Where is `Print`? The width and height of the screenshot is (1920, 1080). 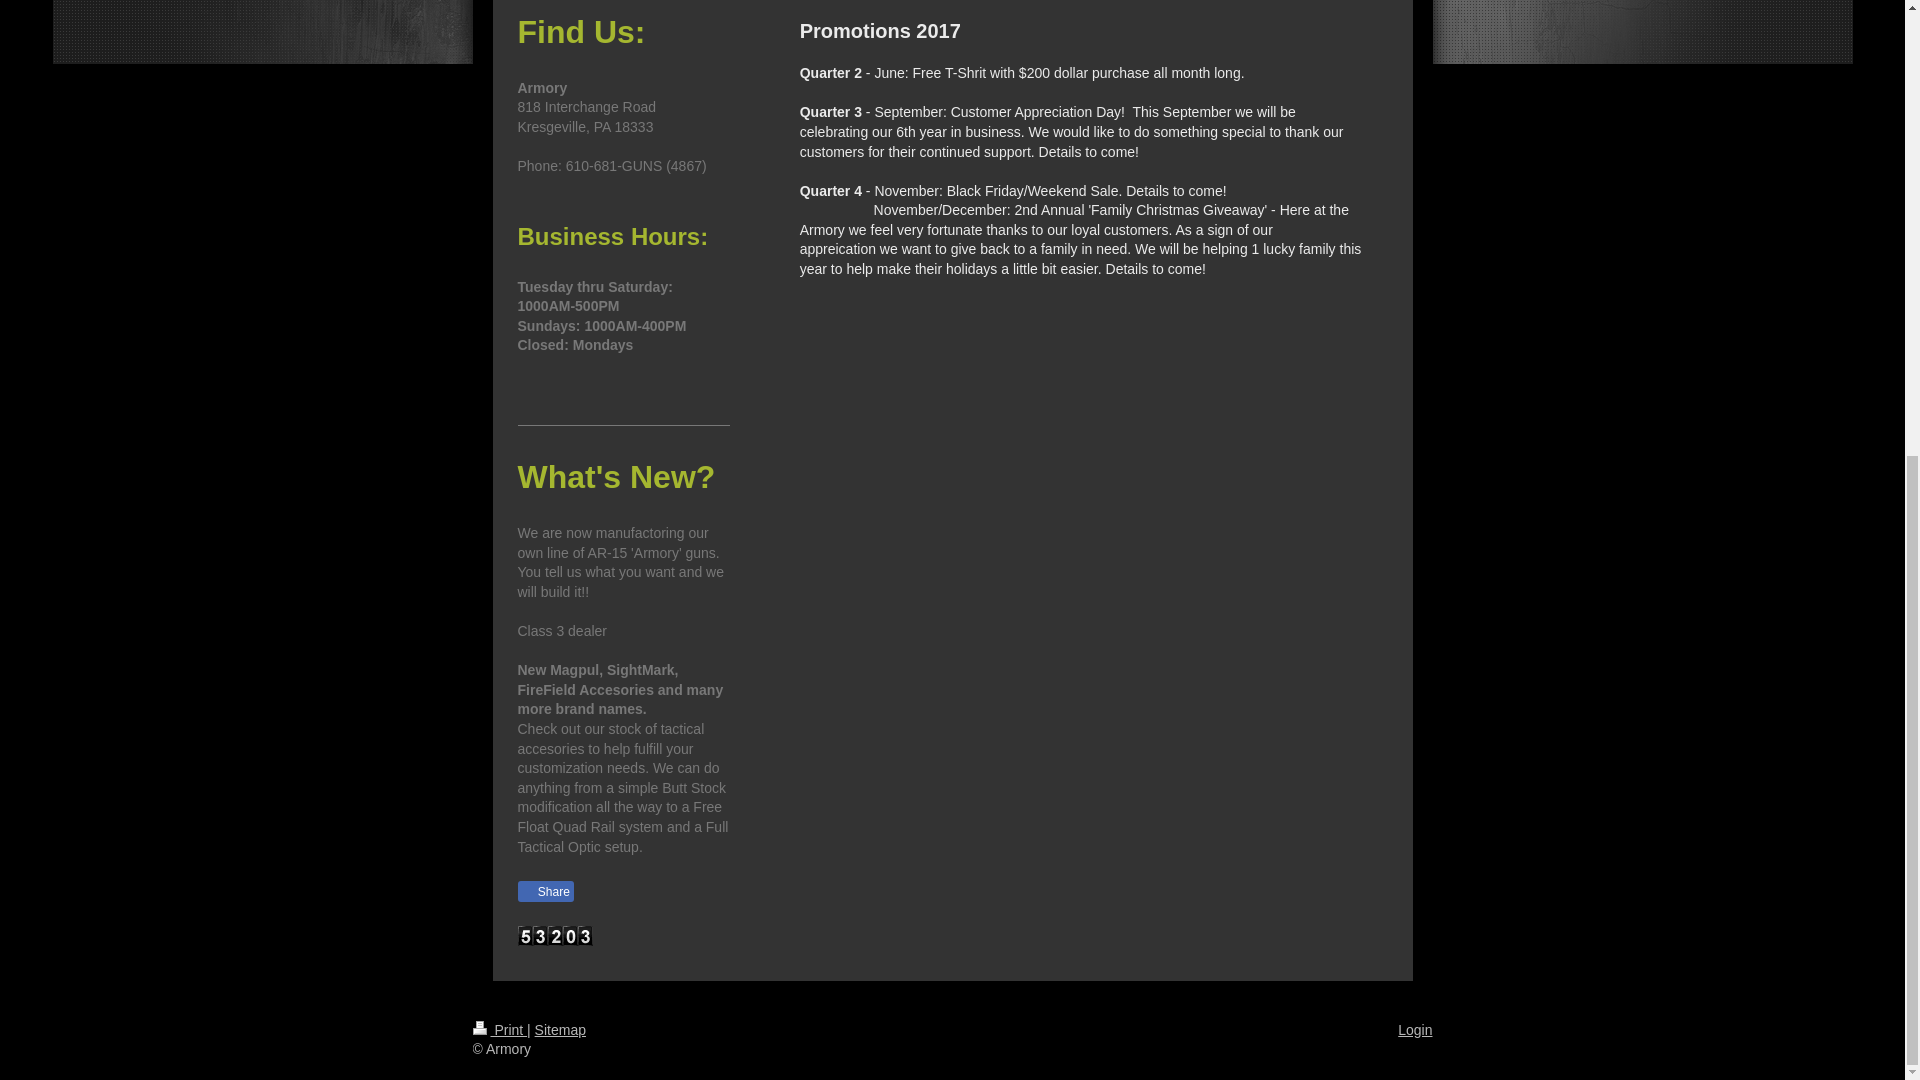 Print is located at coordinates (499, 1029).